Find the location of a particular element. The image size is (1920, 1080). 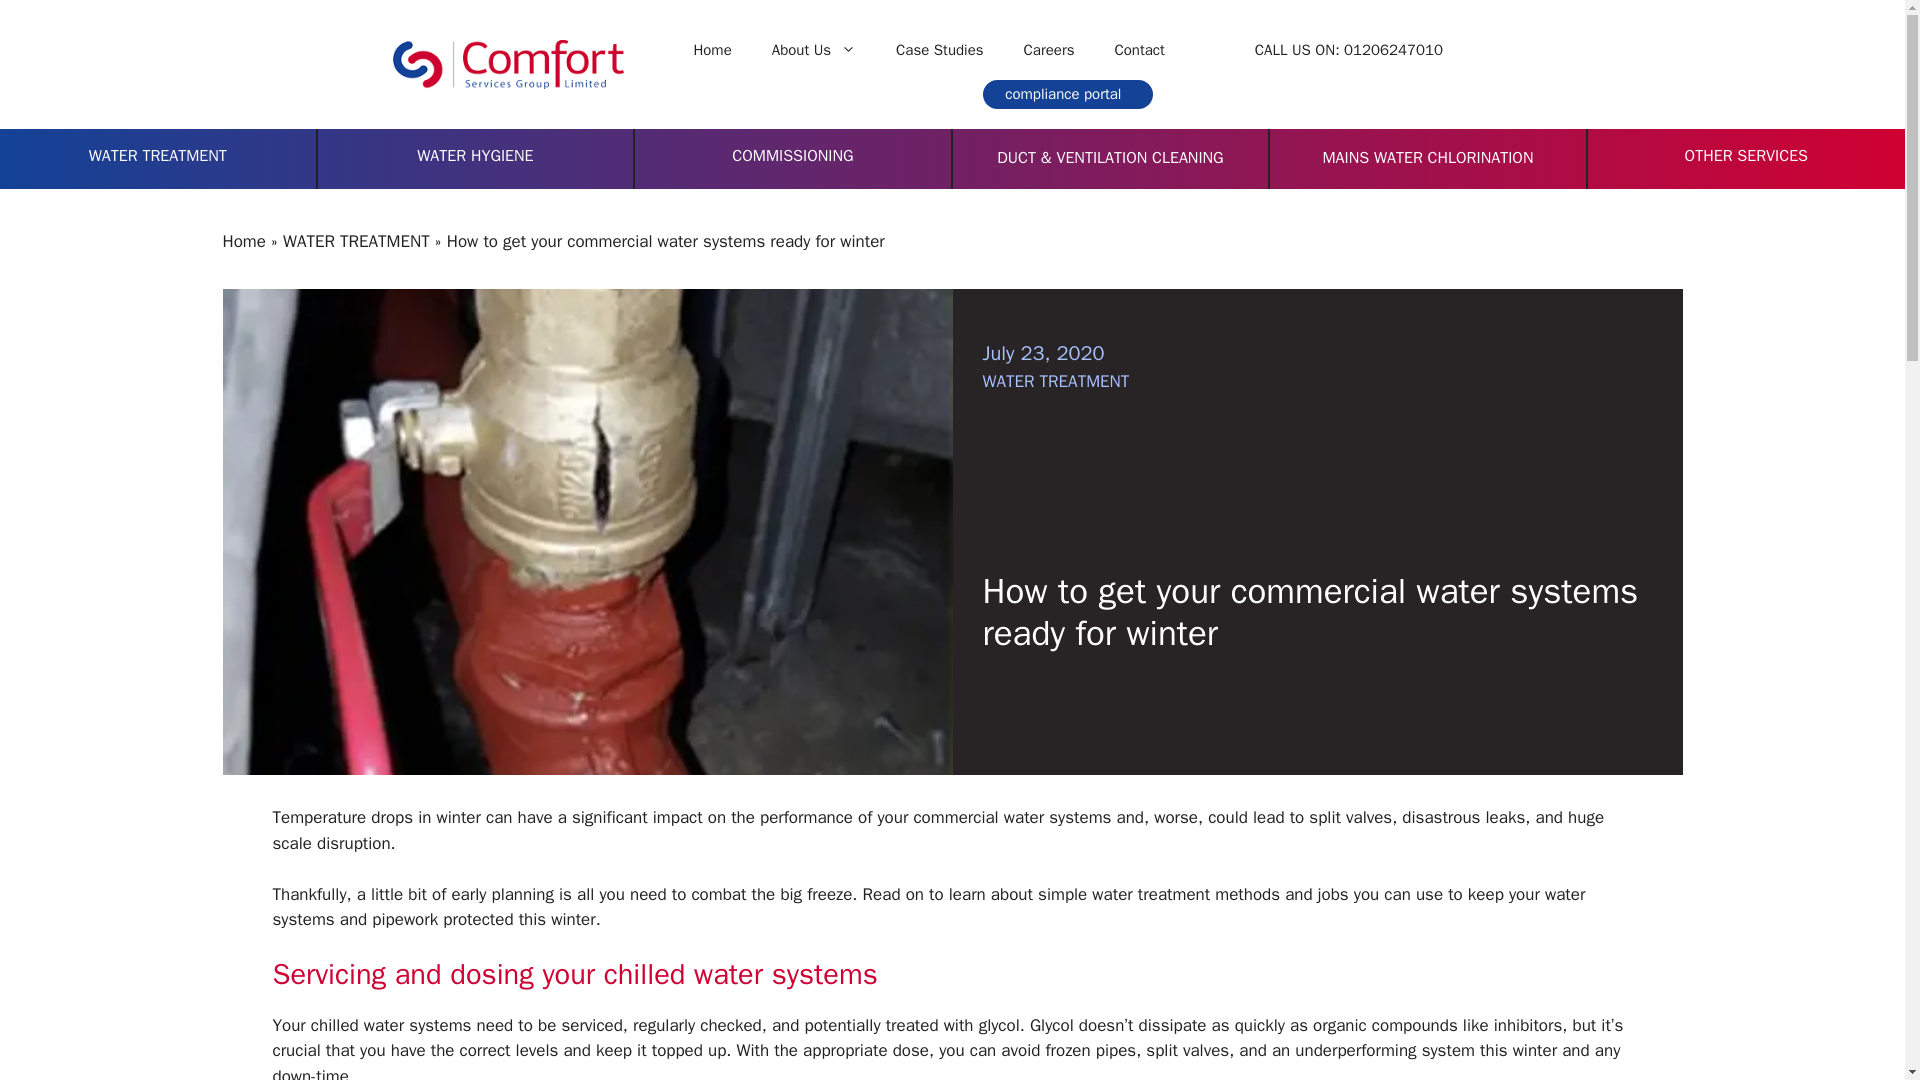

Home is located at coordinates (243, 241).